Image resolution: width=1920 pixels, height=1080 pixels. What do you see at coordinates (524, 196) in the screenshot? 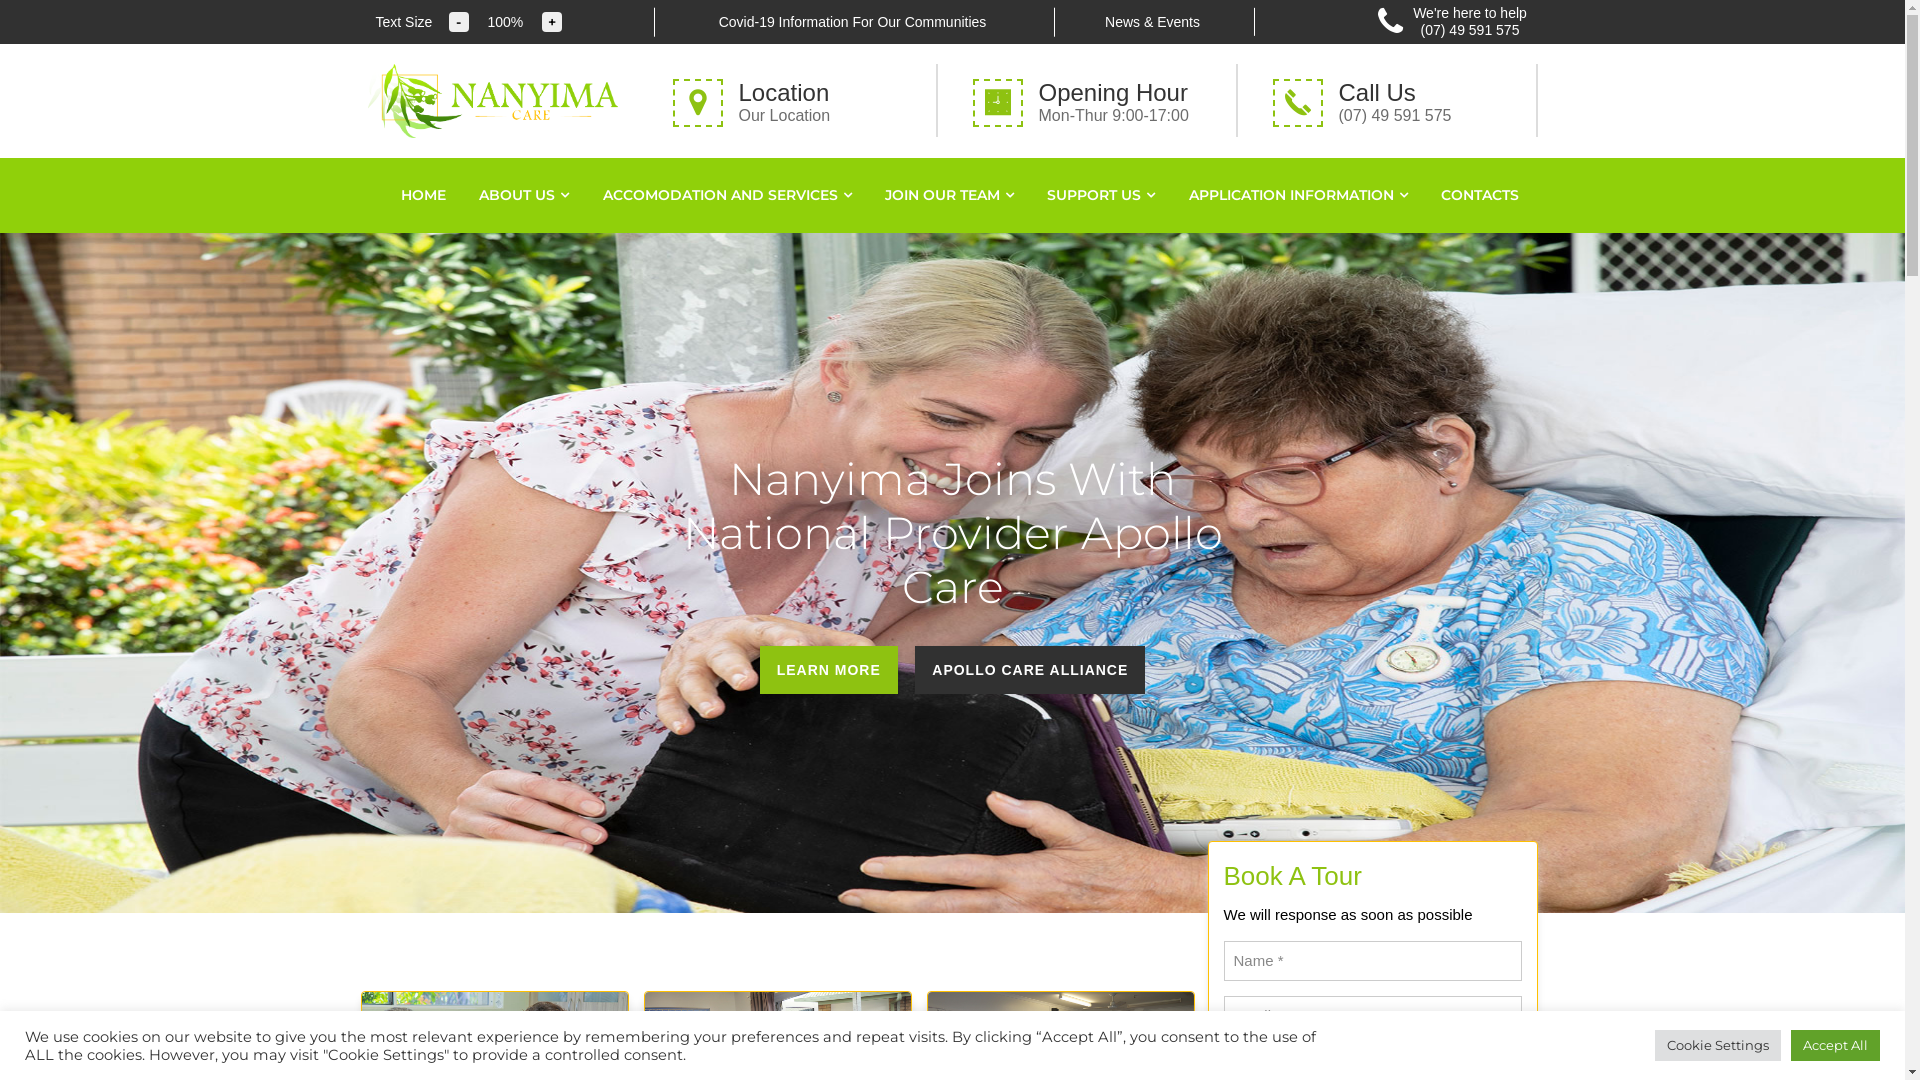
I see `ABOUT US` at bounding box center [524, 196].